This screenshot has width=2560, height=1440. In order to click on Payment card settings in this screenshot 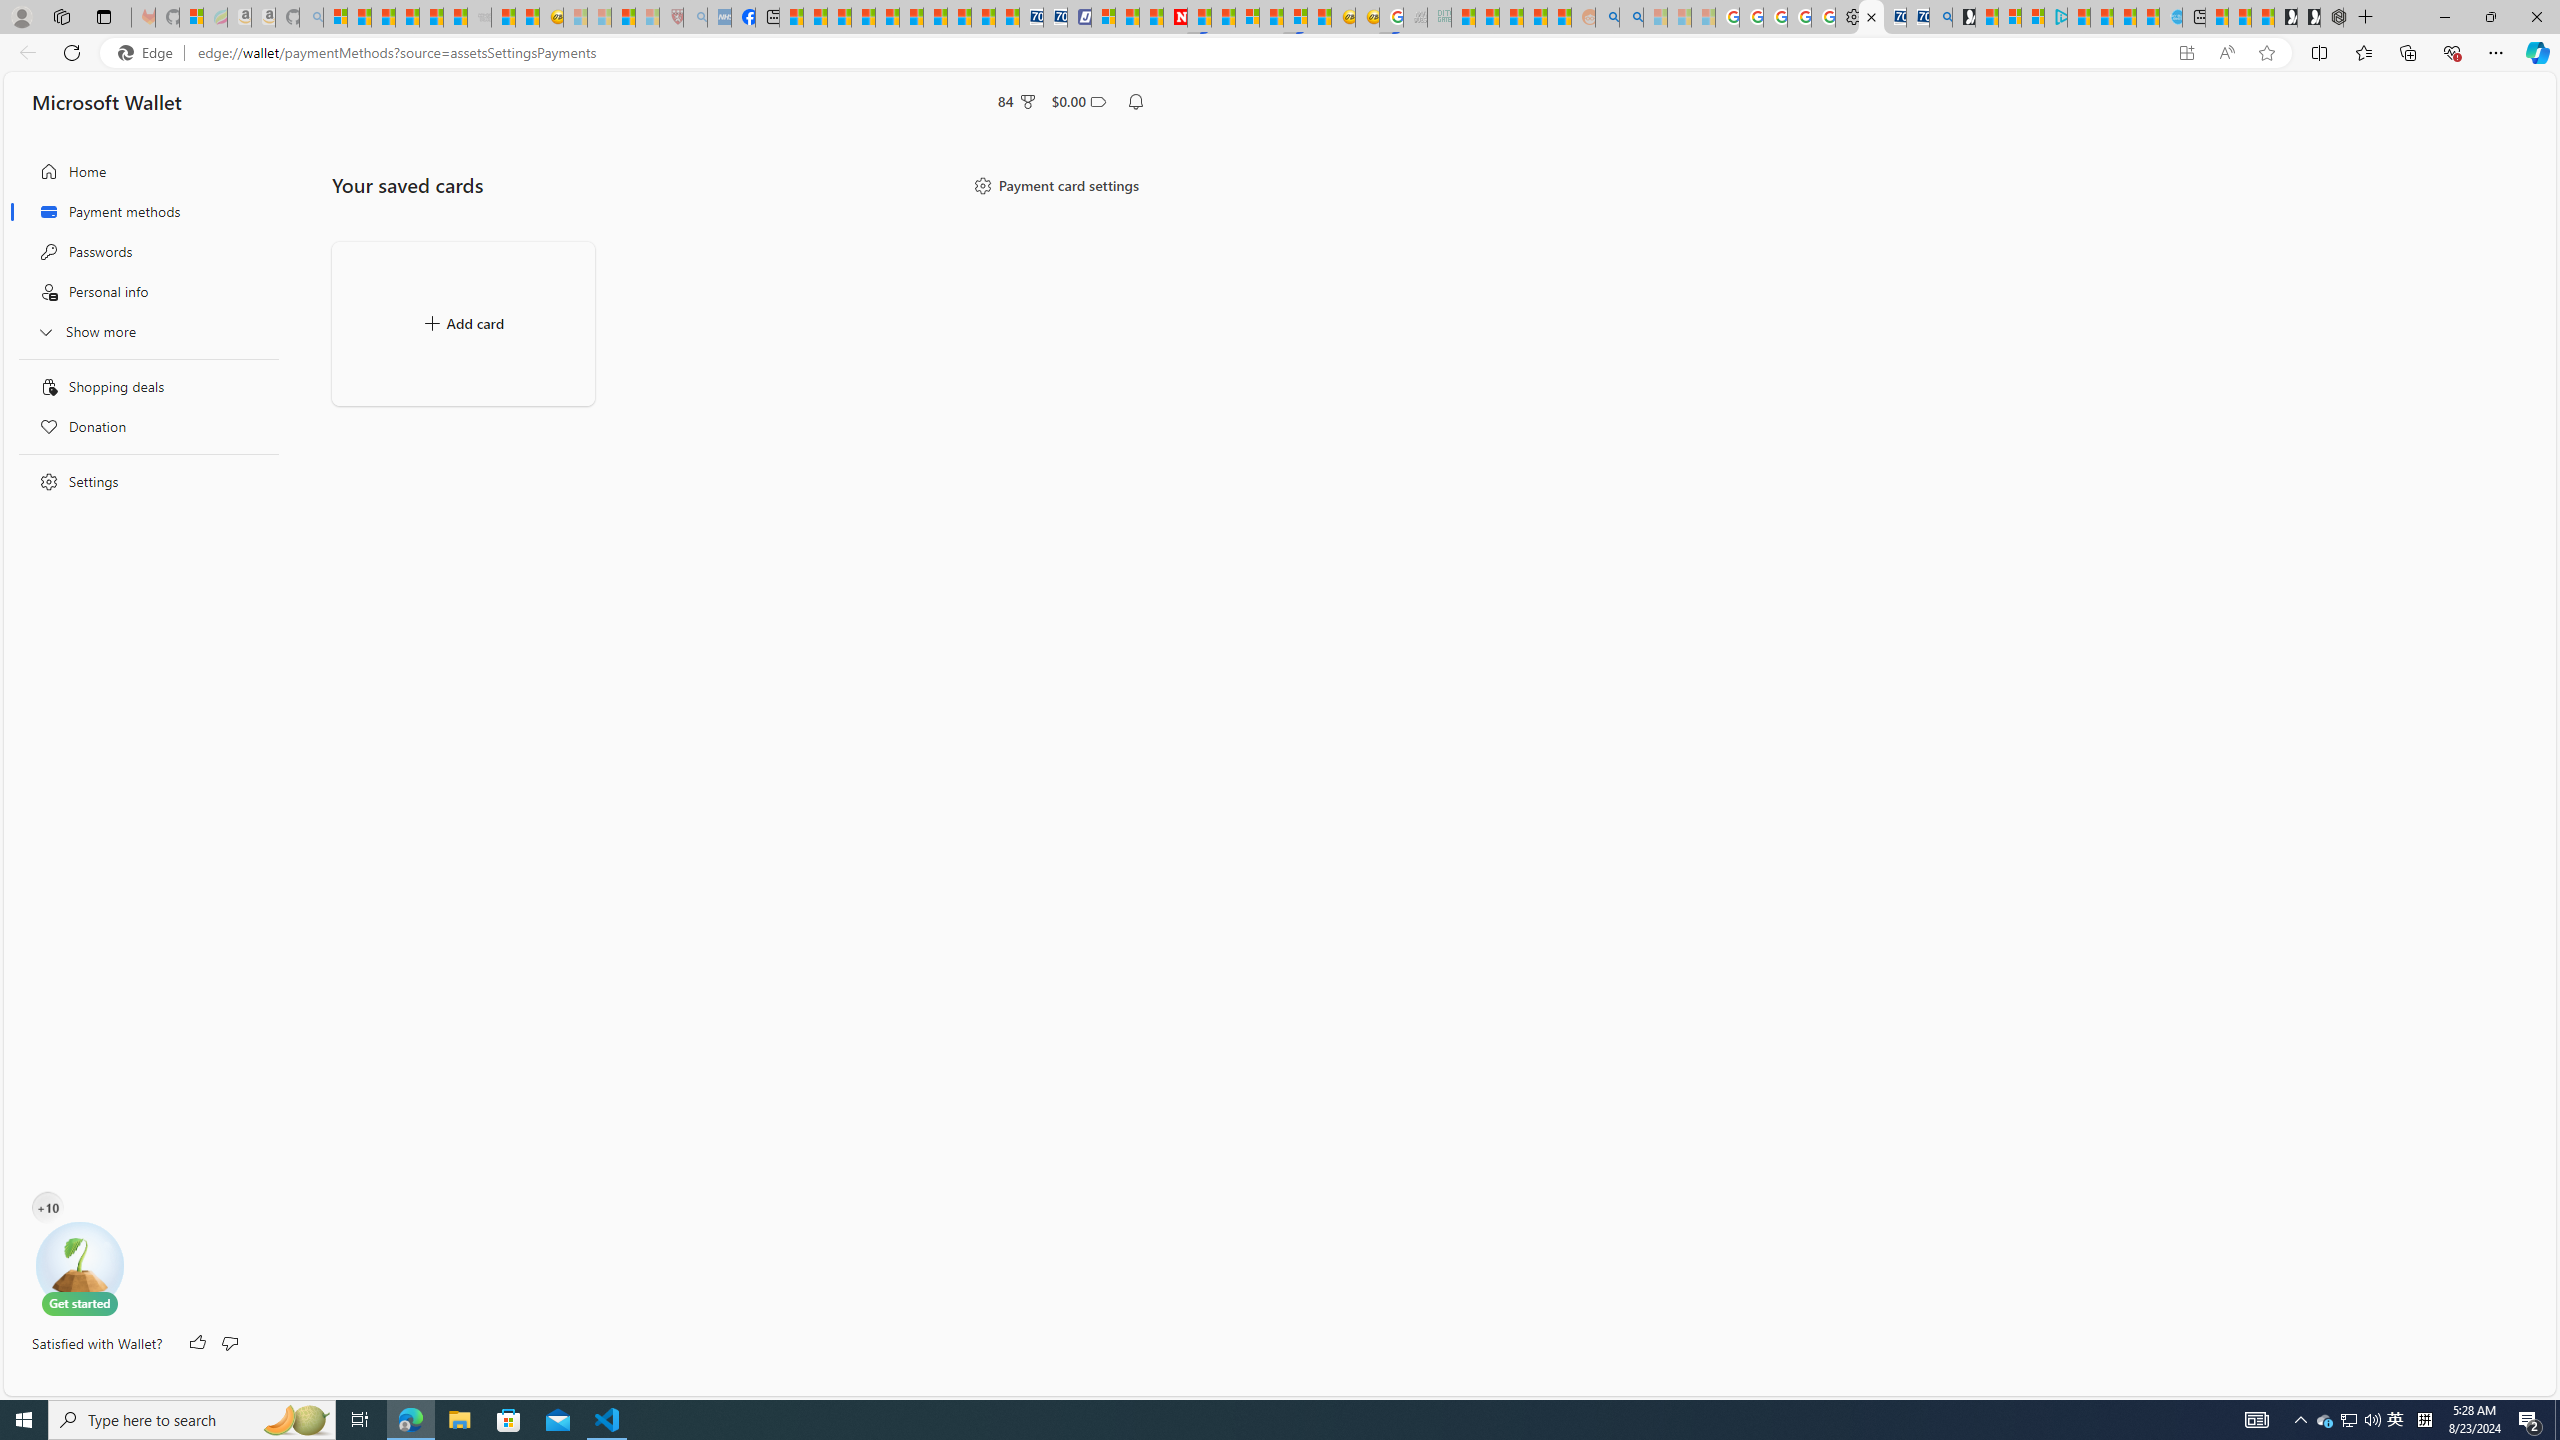, I will do `click(1056, 185)`.